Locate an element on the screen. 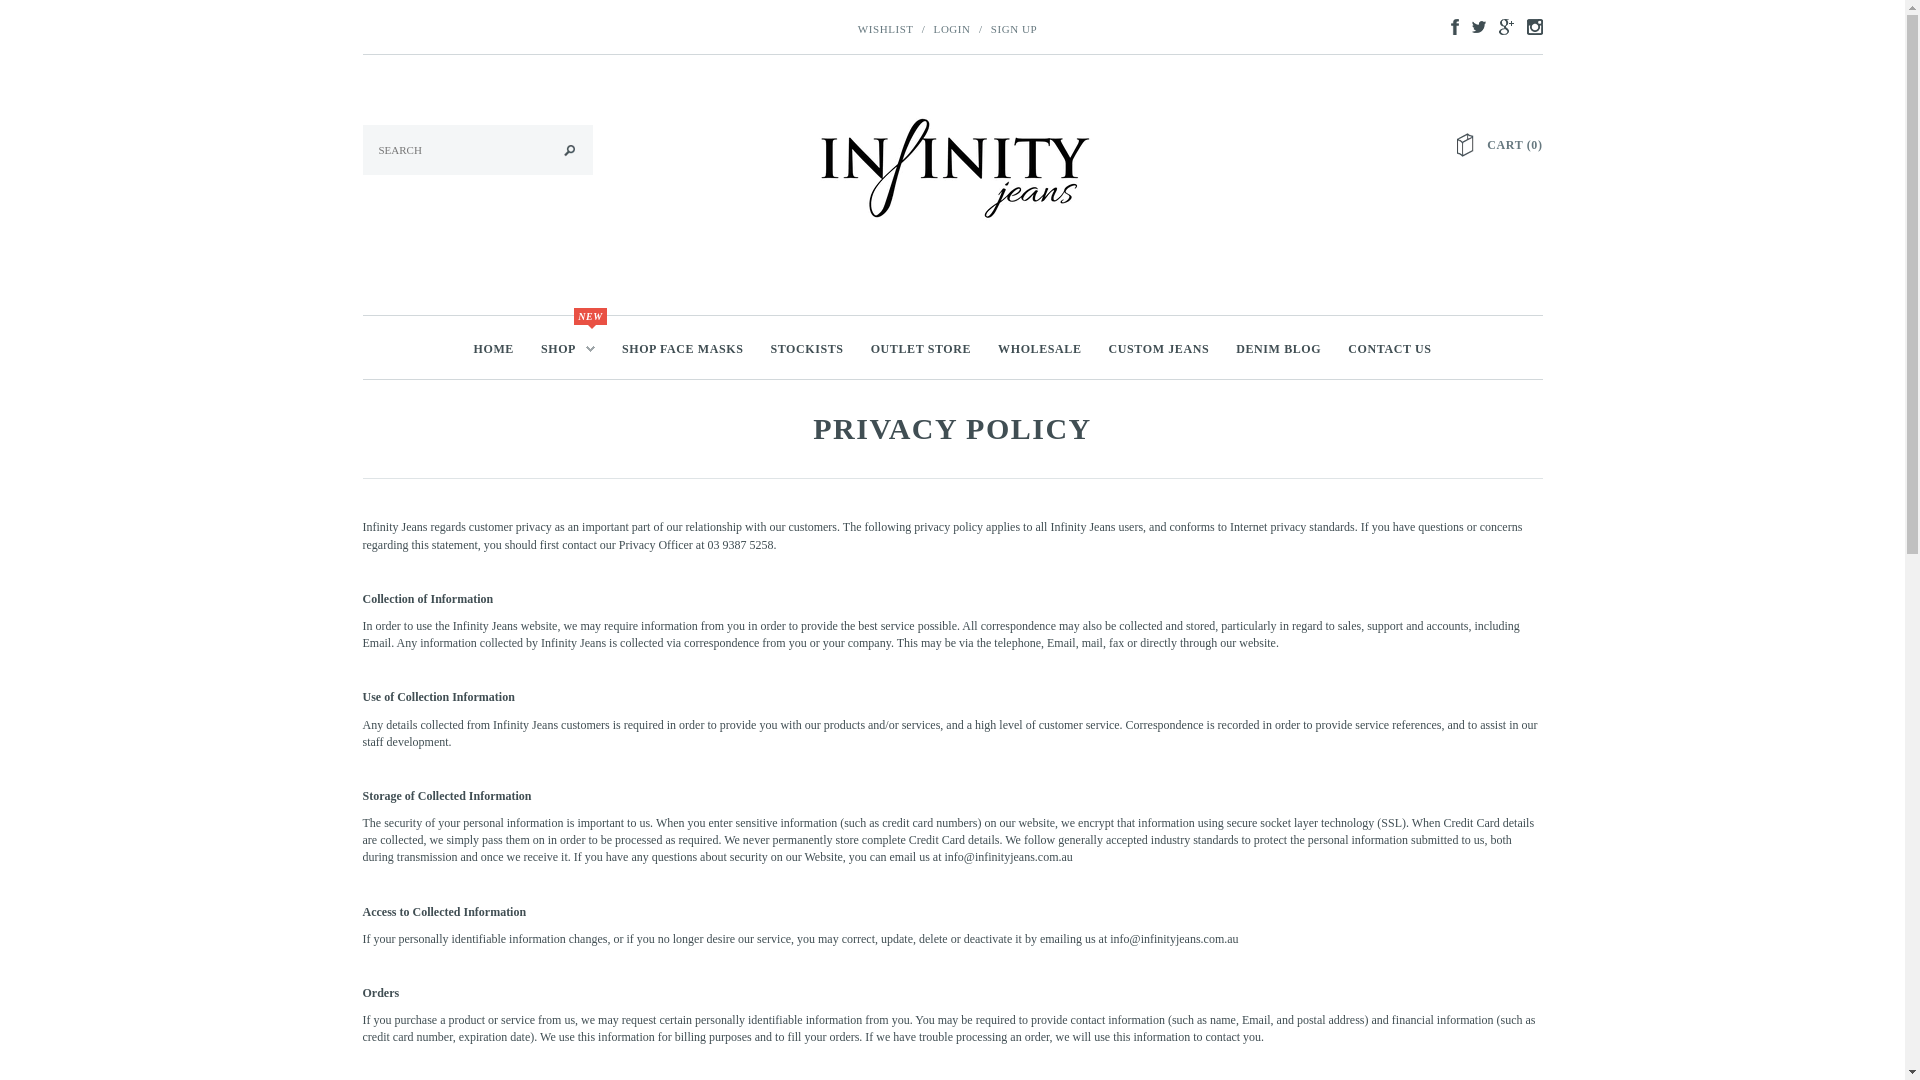  SIGN UP is located at coordinates (1014, 29).